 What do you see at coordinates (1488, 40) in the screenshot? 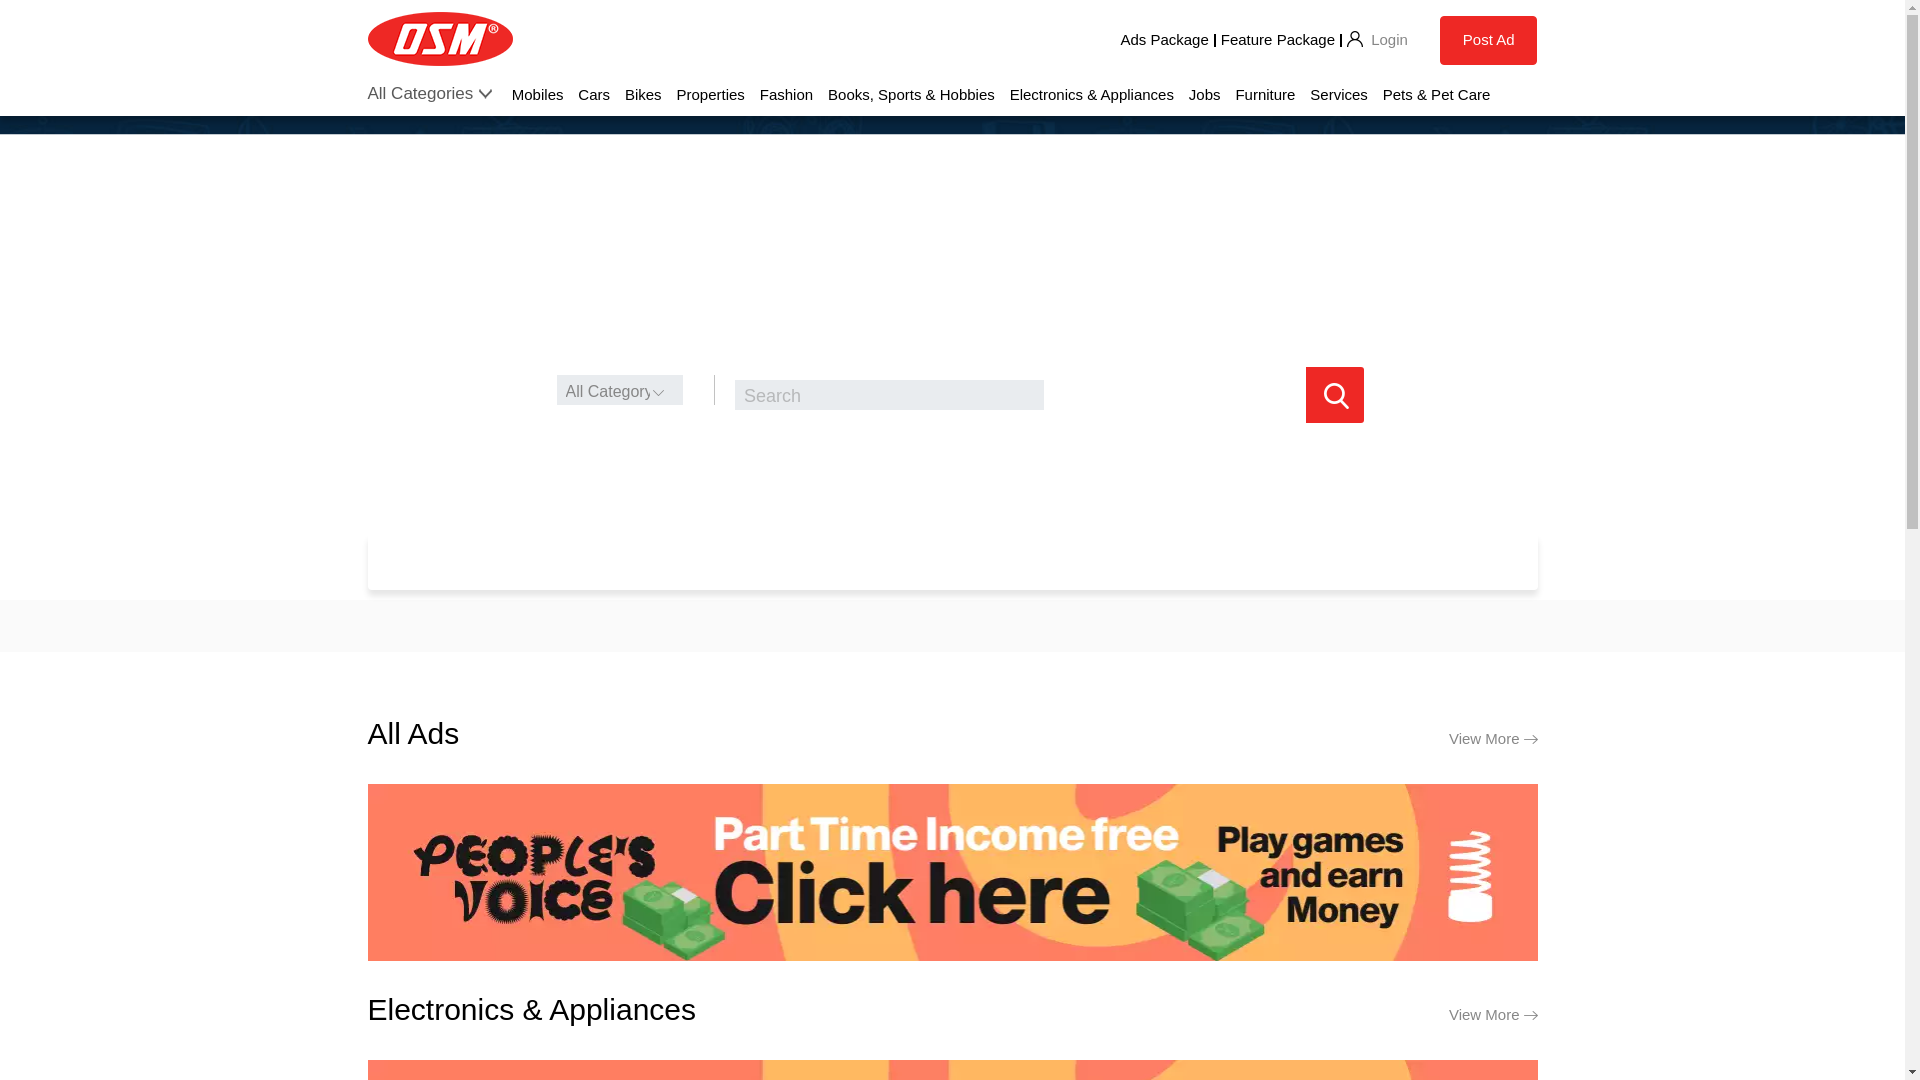
I see `Post Ad` at bounding box center [1488, 40].